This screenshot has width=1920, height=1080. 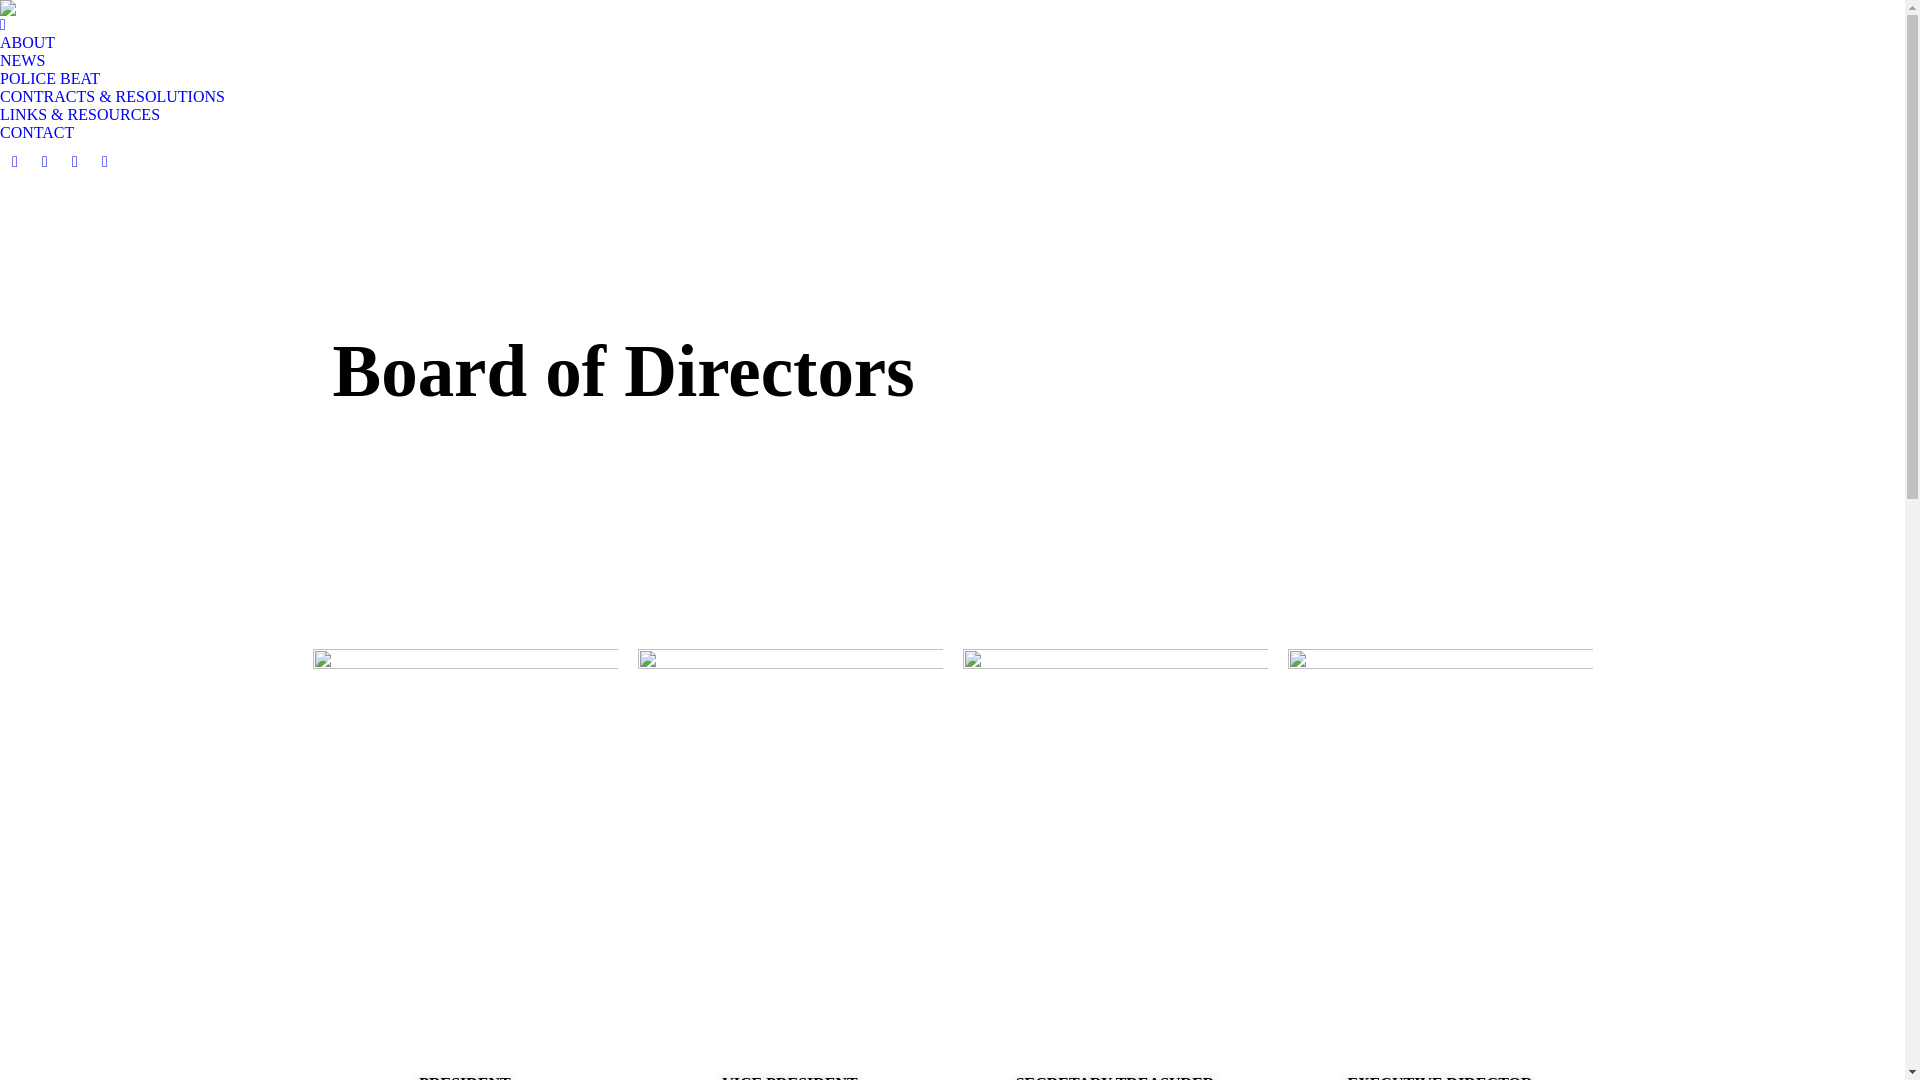 I want to click on Behance page opens in new window, so click(x=75, y=162).